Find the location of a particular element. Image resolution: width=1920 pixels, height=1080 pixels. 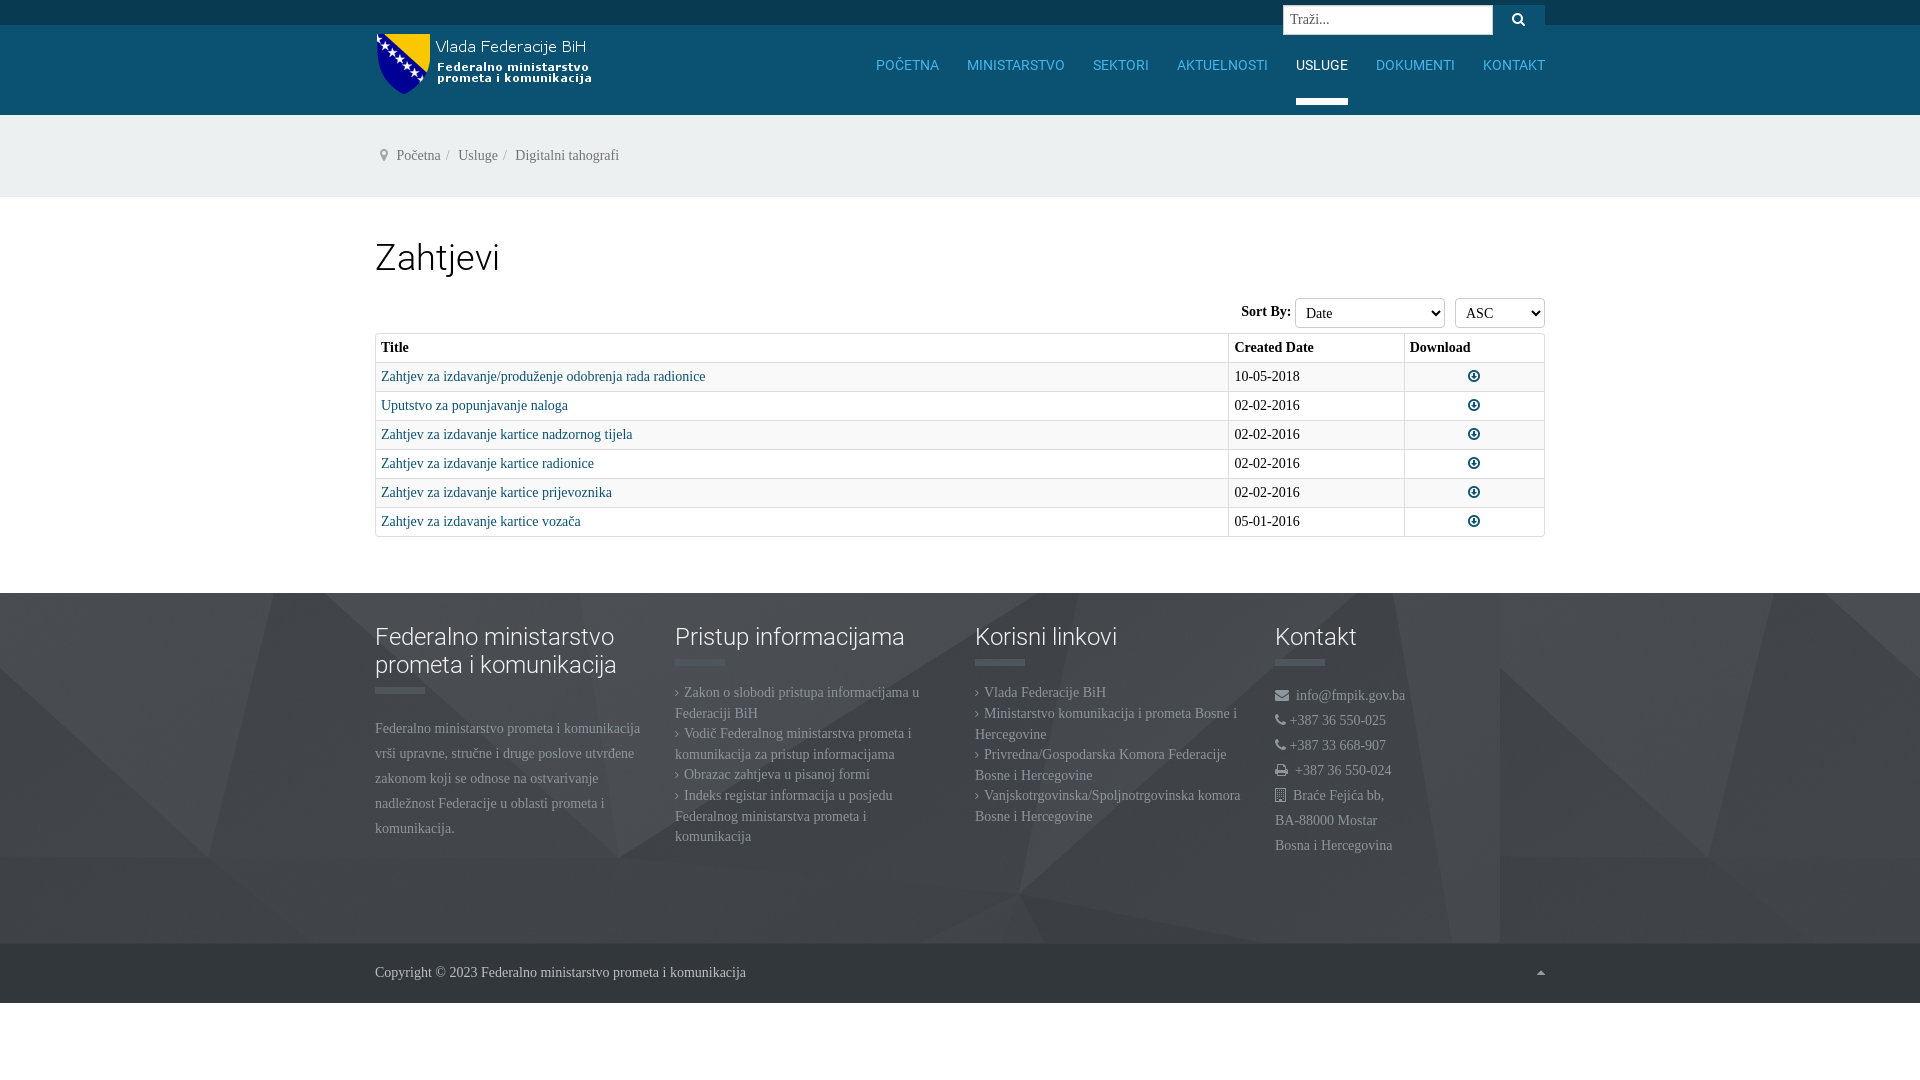

MINISTARSTVO is located at coordinates (1016, 65).